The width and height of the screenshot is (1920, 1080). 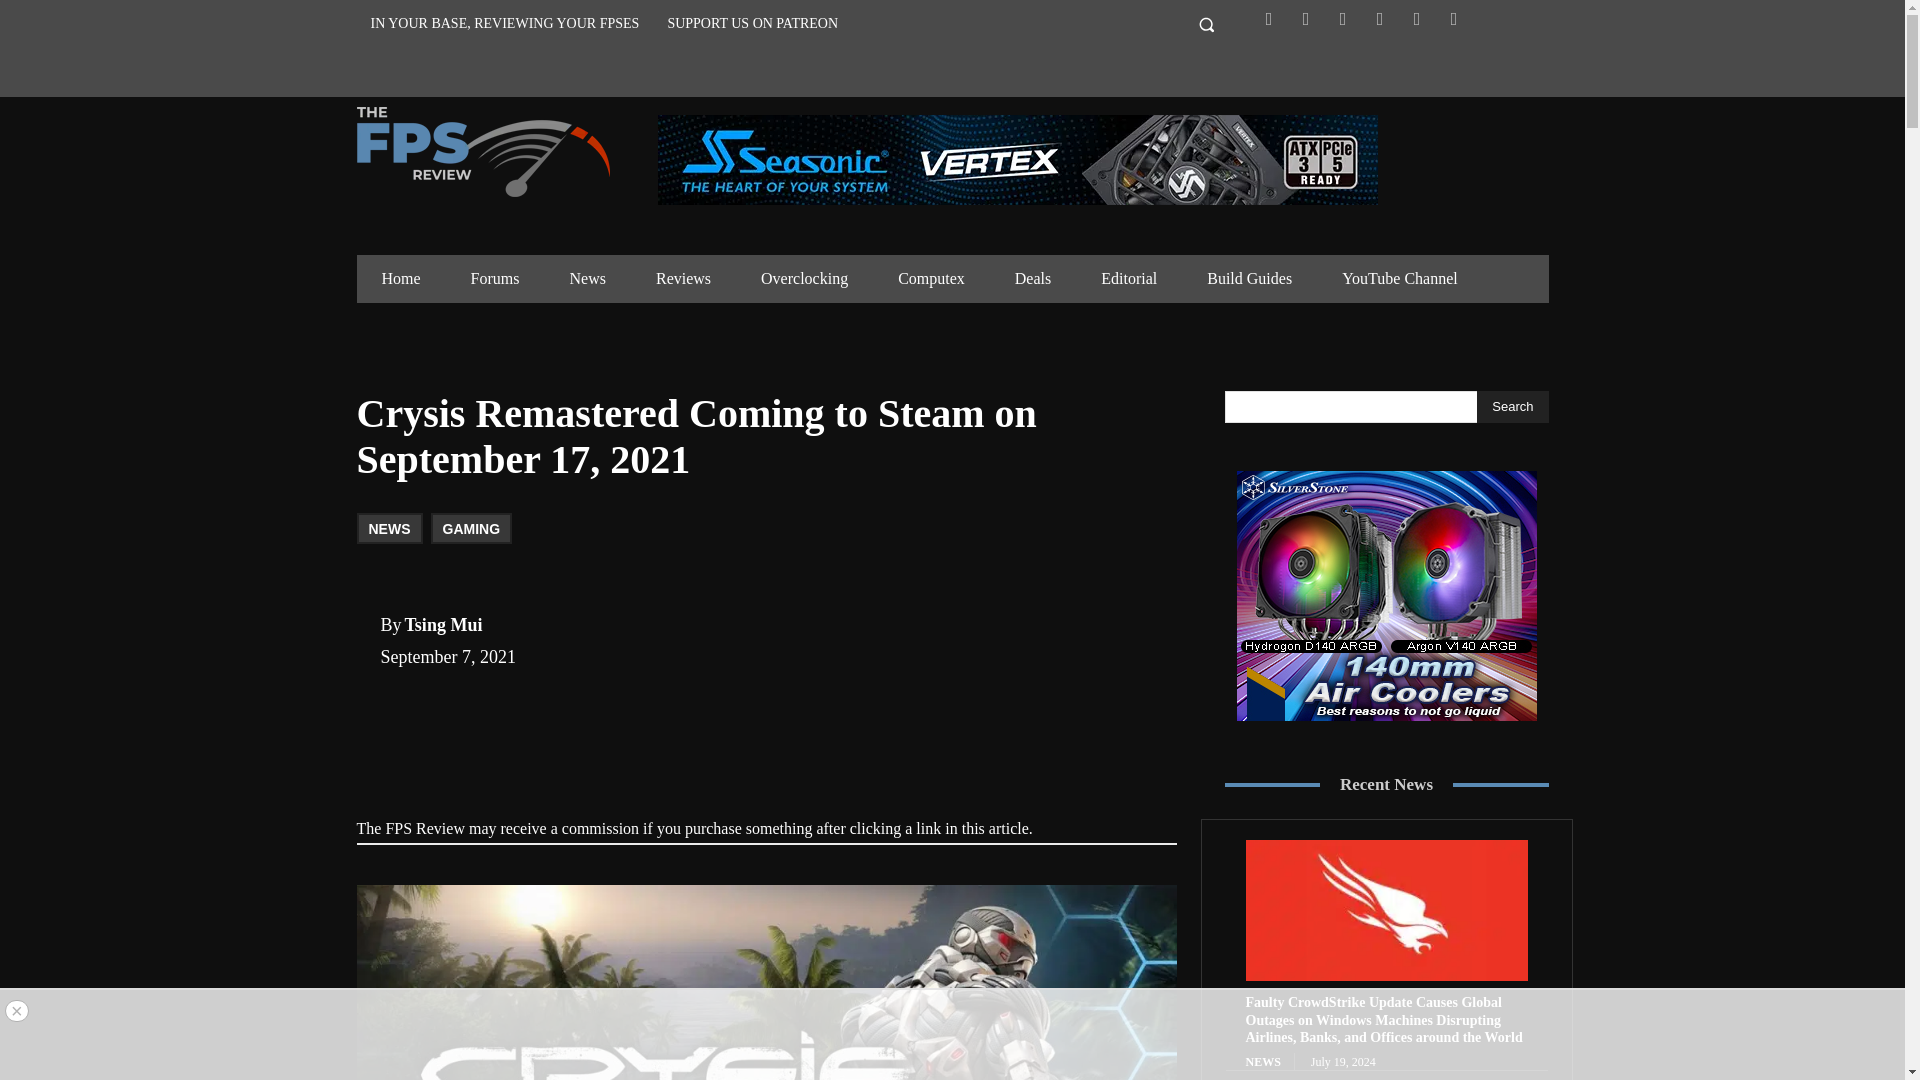 What do you see at coordinates (1268, 18) in the screenshot?
I see `Facebook` at bounding box center [1268, 18].